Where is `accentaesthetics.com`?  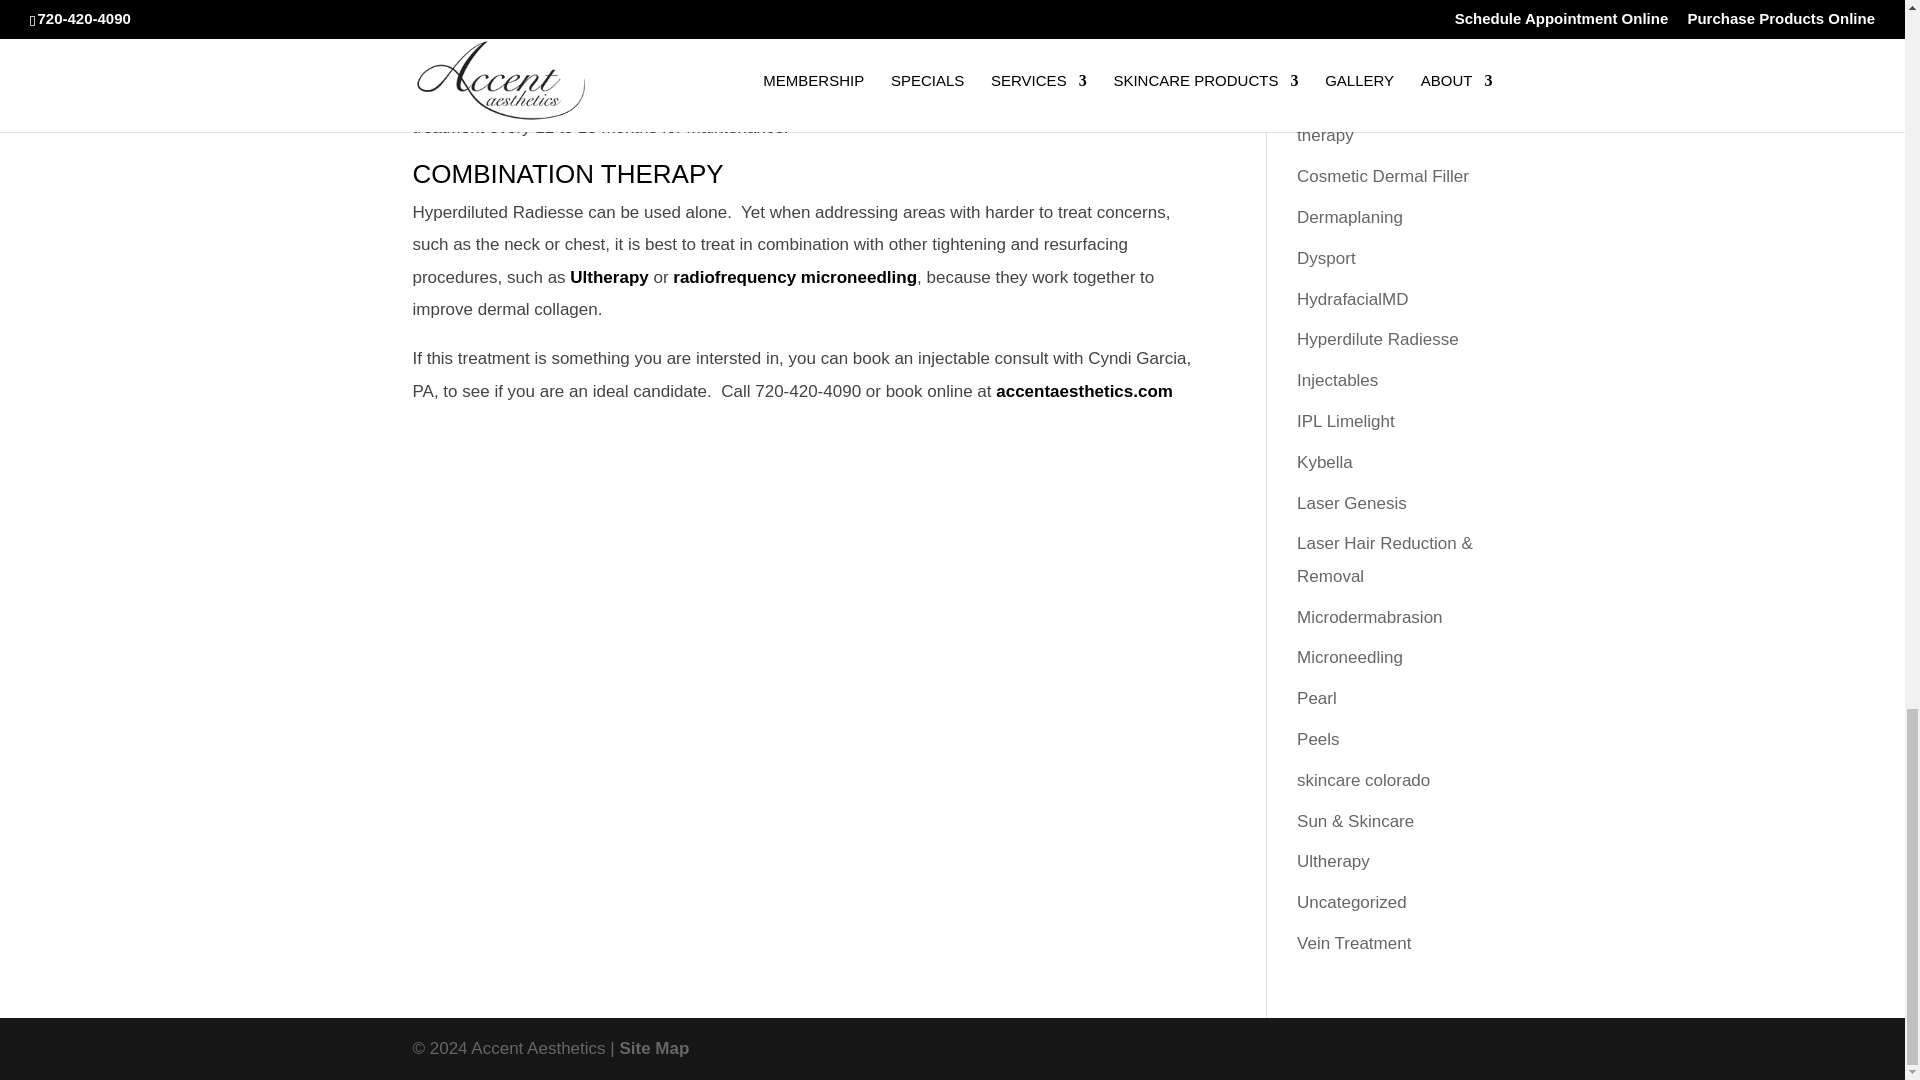 accentaesthetics.com is located at coordinates (1084, 391).